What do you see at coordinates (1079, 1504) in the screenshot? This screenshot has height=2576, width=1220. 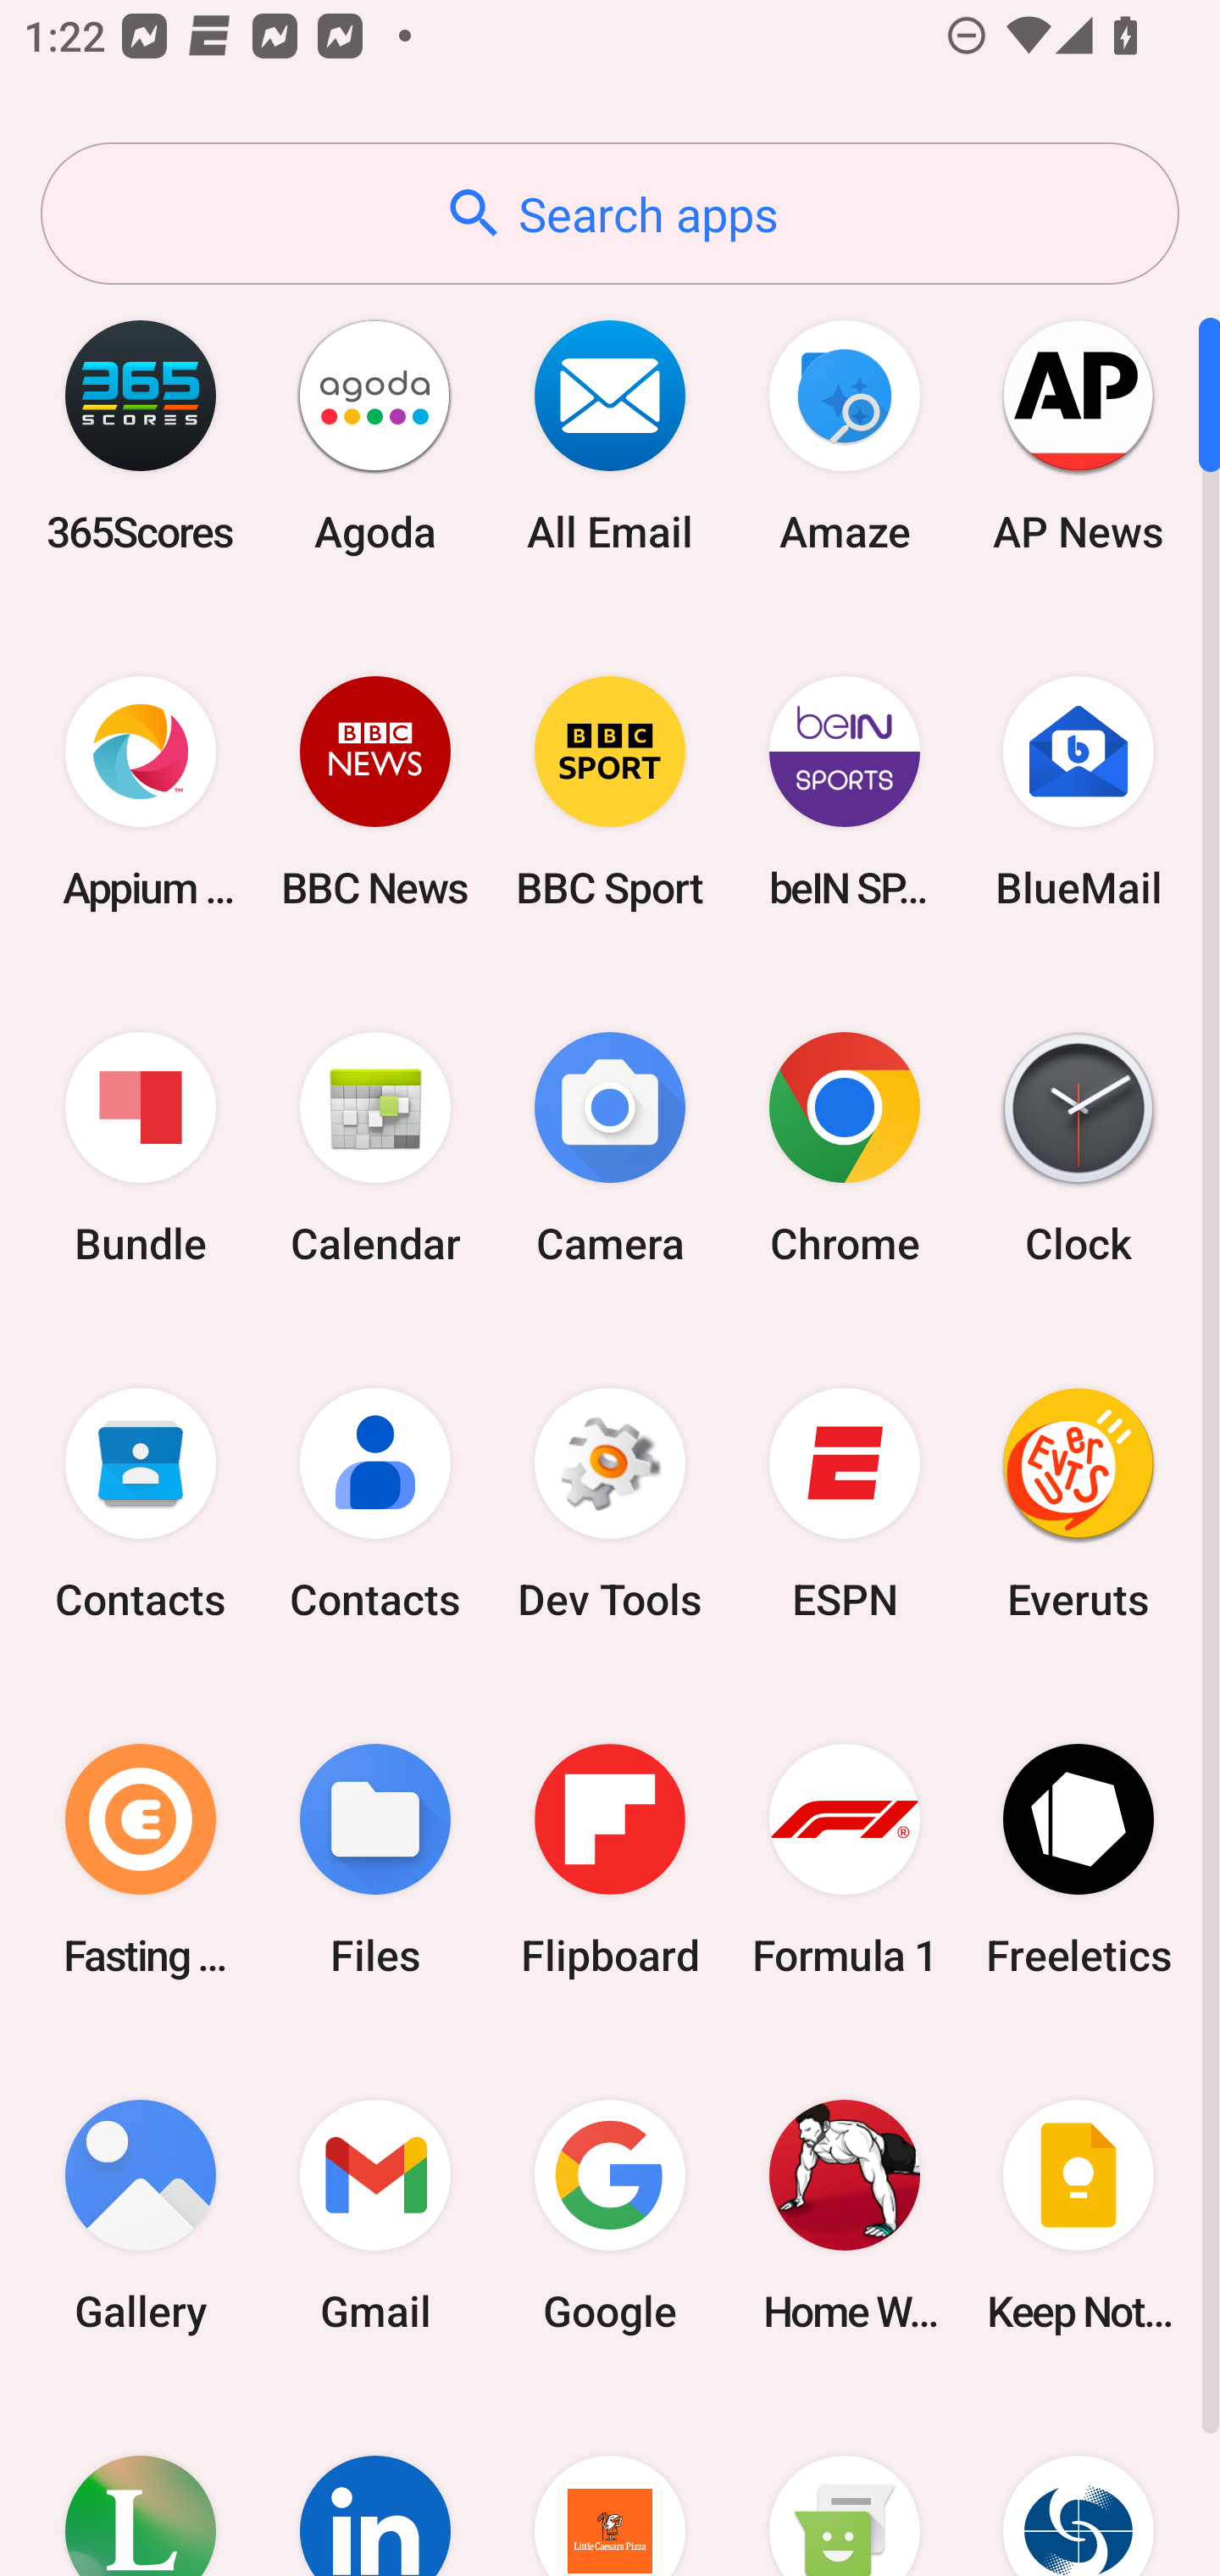 I see `Everuts` at bounding box center [1079, 1504].